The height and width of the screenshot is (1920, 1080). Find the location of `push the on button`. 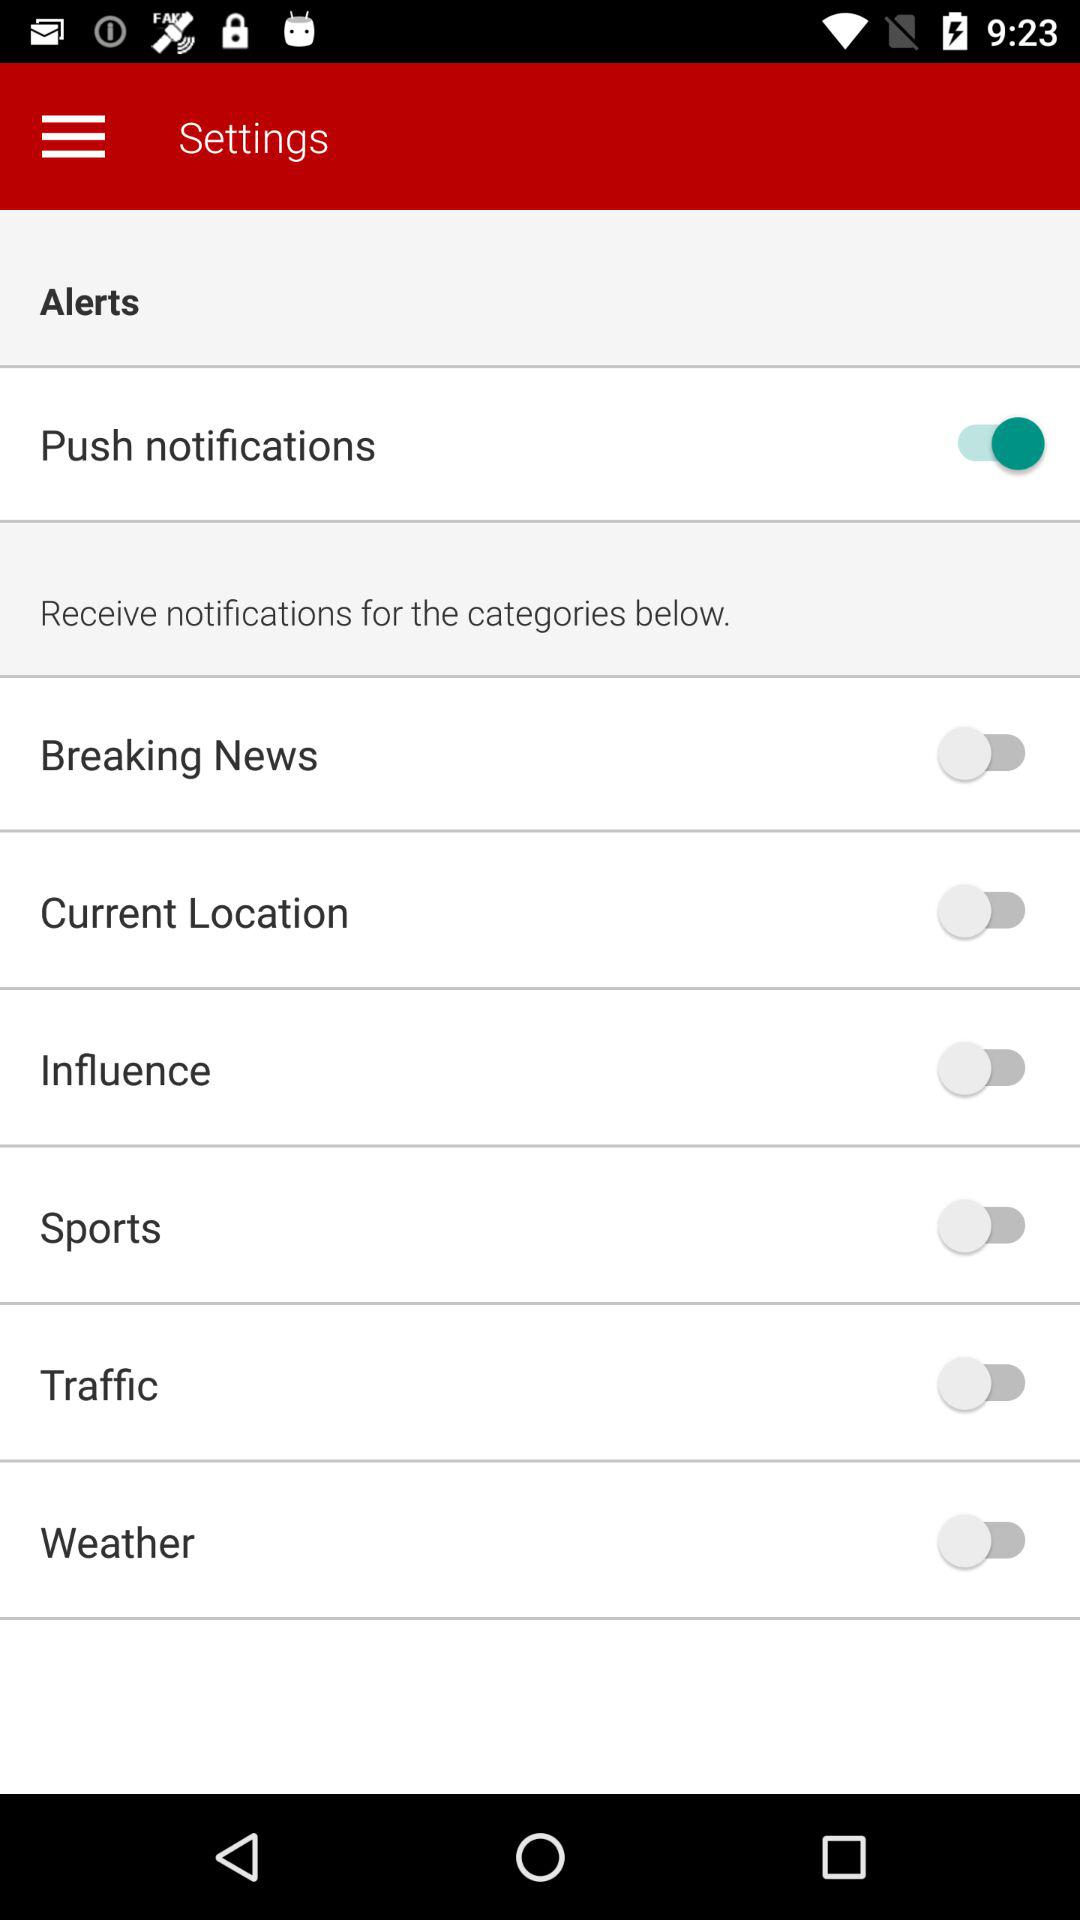

push the on button is located at coordinates (991, 910).